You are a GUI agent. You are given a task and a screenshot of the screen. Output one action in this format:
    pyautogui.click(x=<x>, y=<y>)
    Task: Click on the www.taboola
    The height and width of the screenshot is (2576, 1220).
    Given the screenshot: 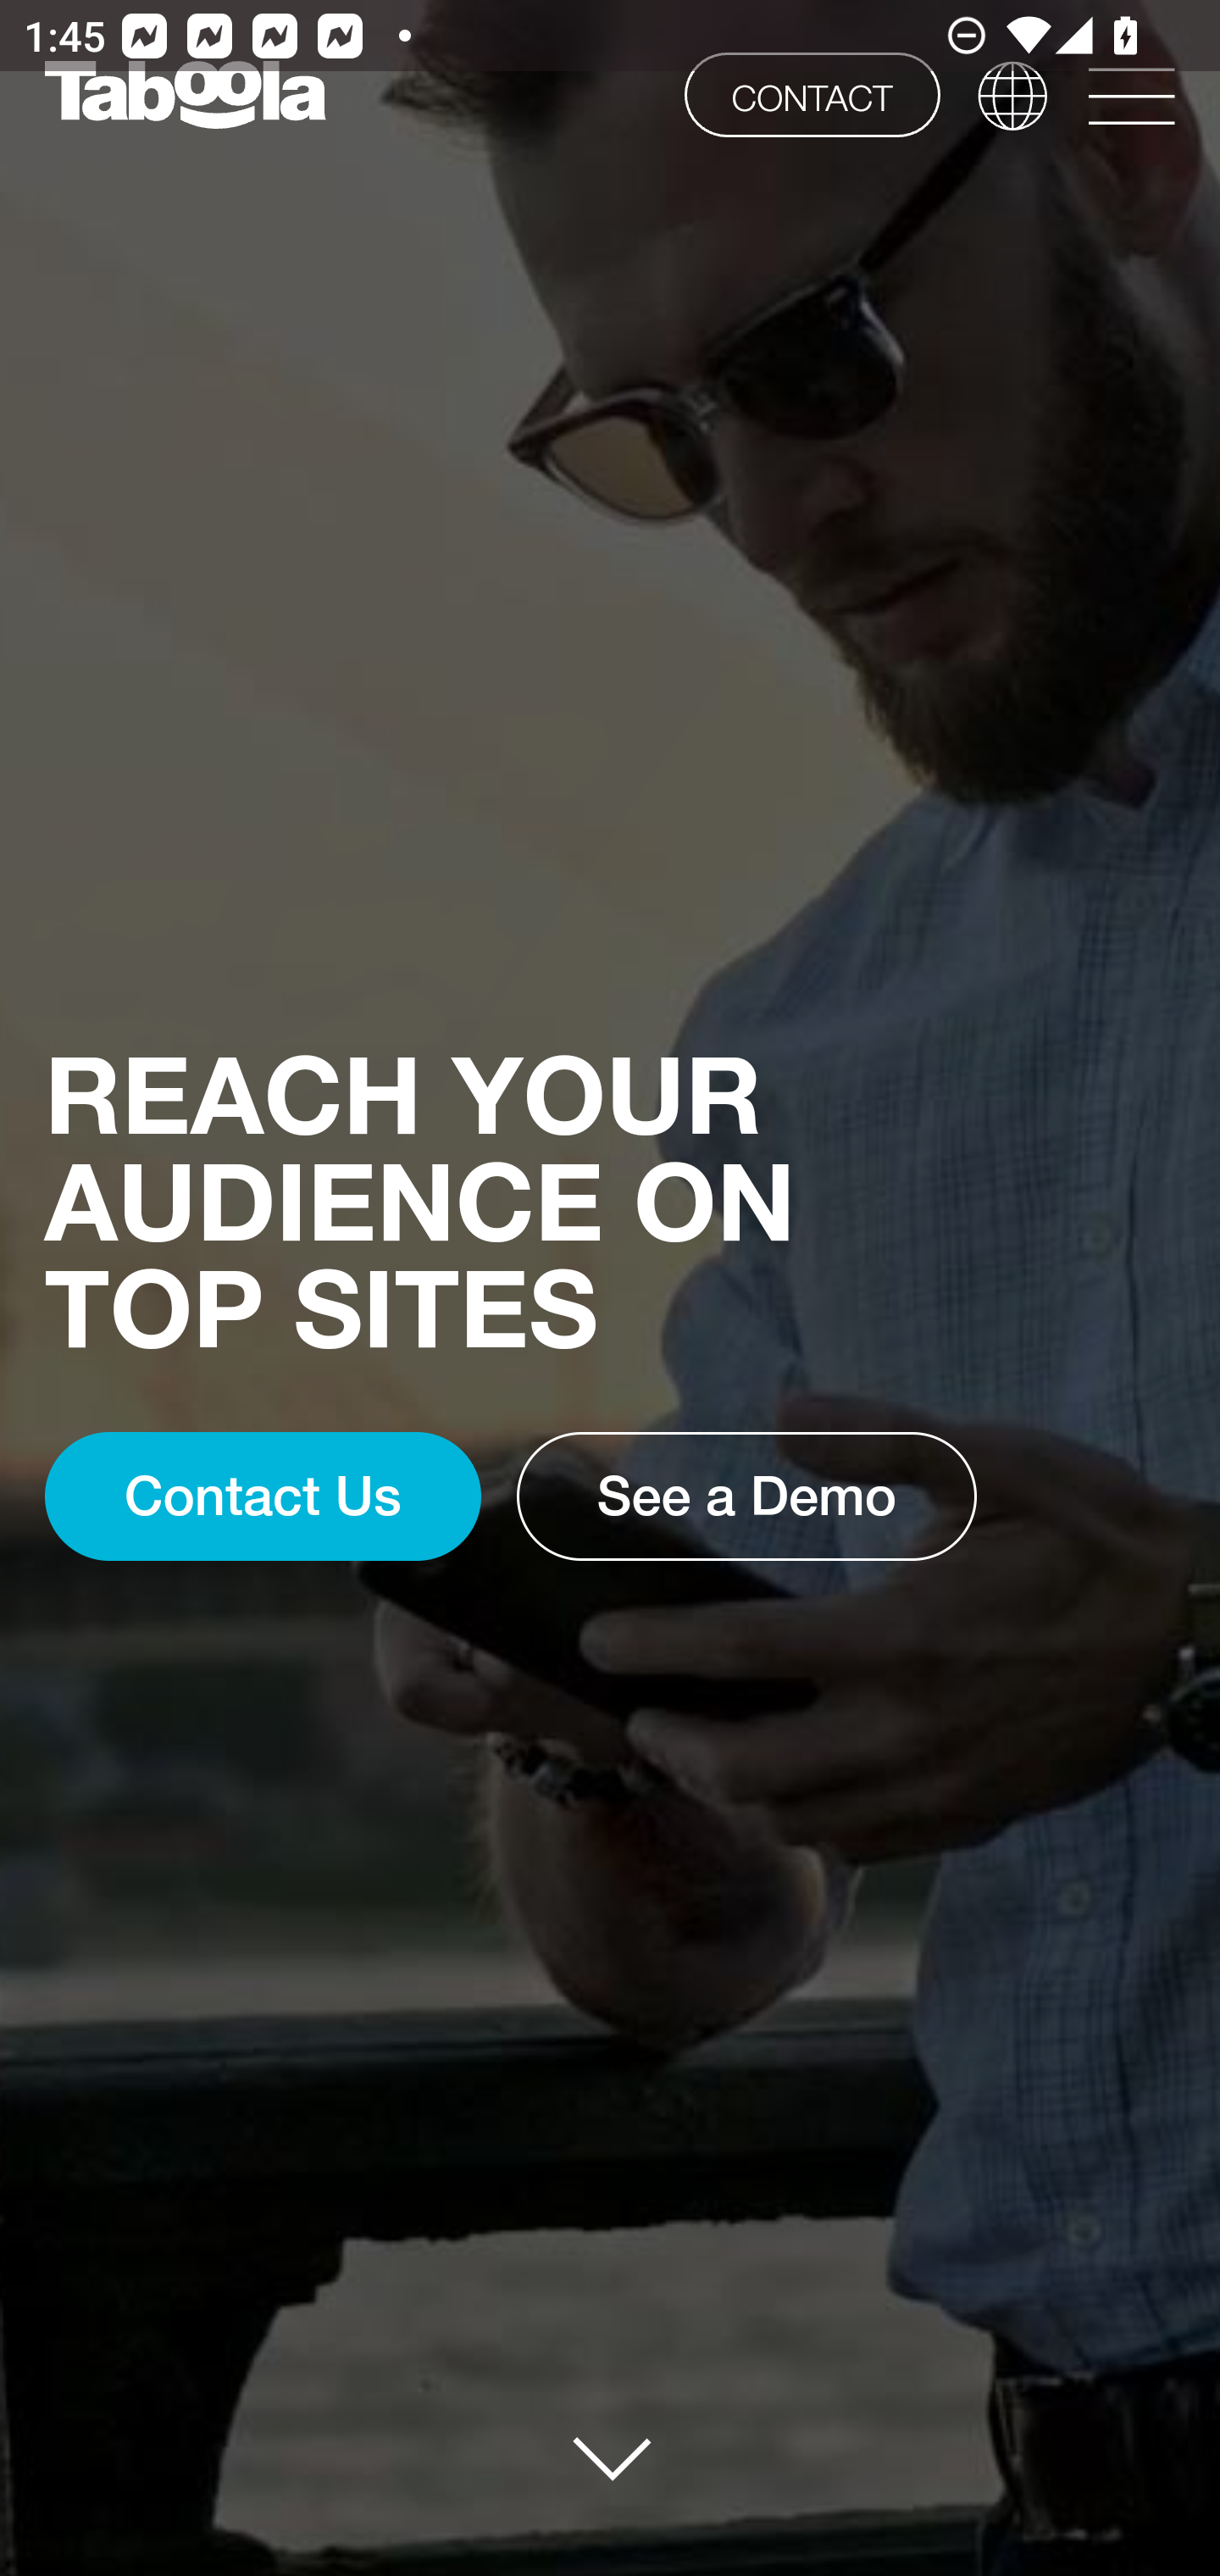 What is the action you would take?
    pyautogui.click(x=185, y=95)
    